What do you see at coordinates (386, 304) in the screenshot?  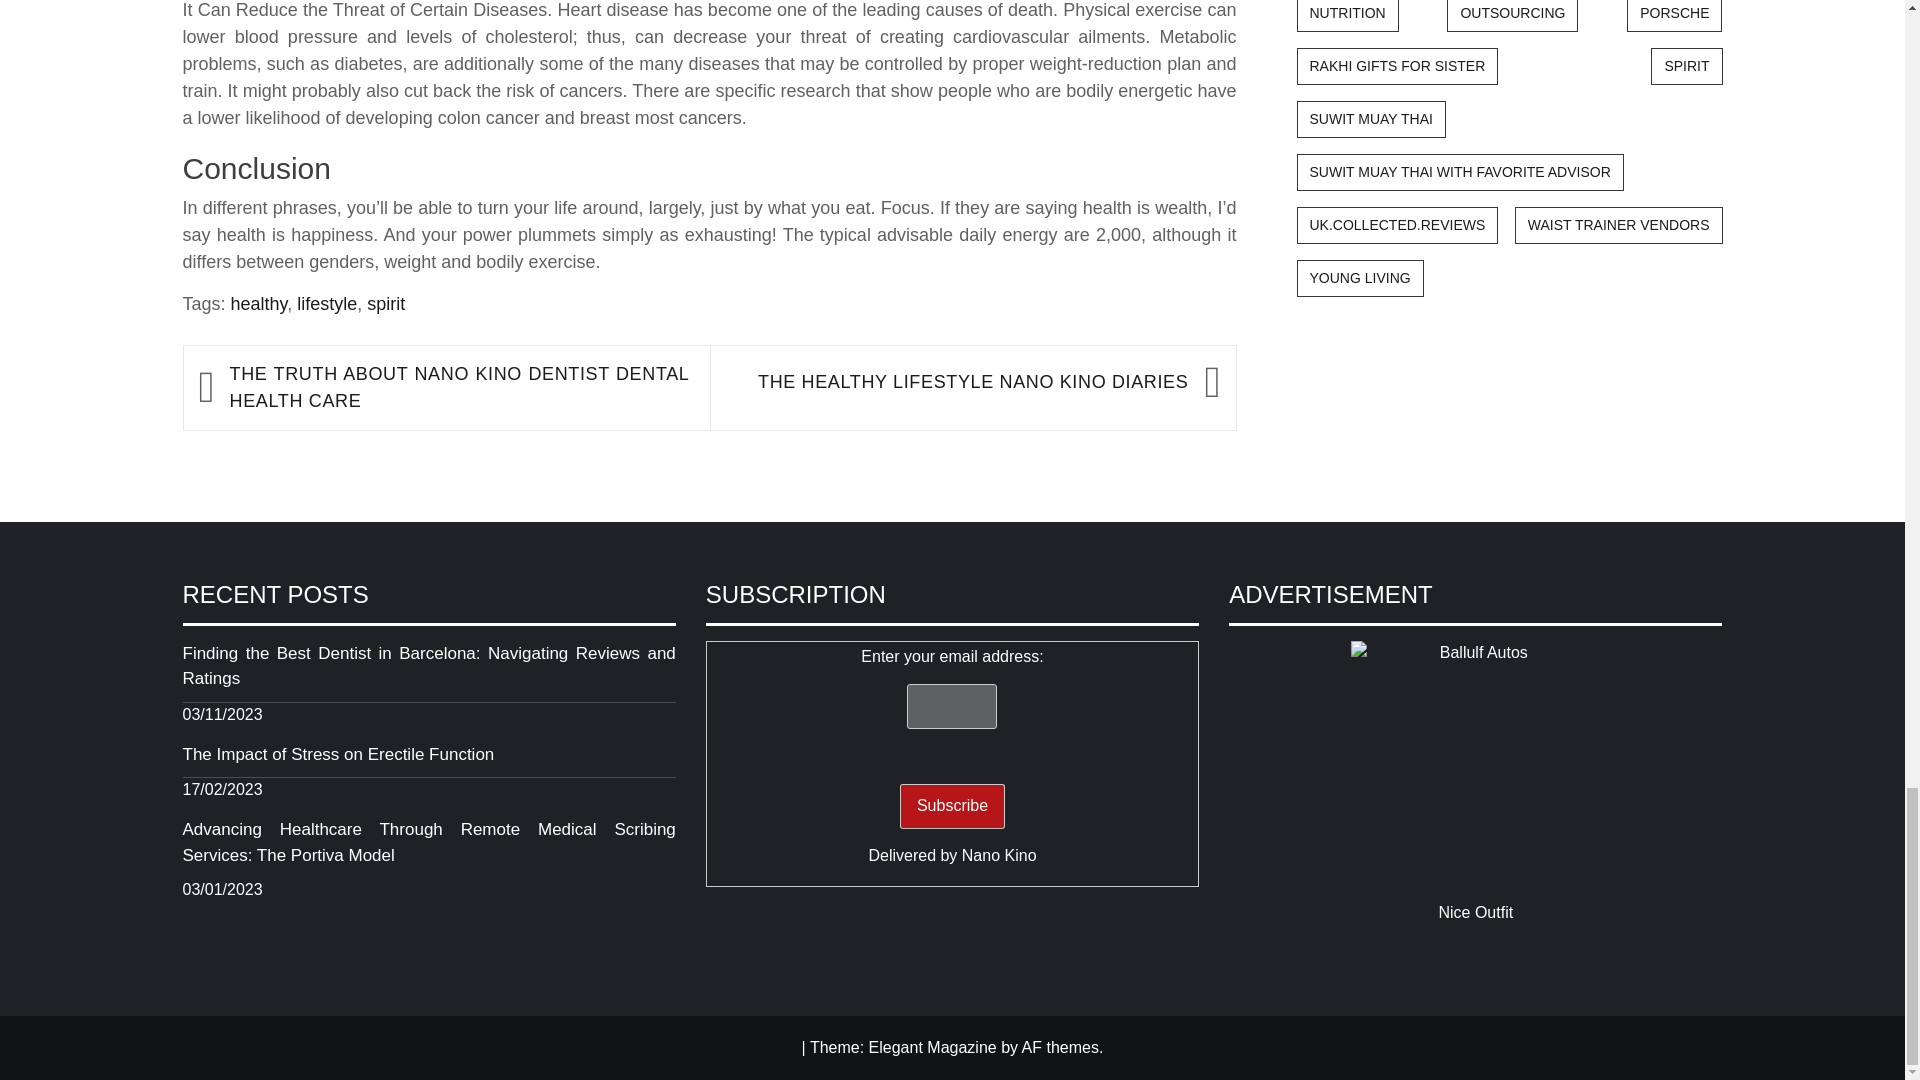 I see `spirit` at bounding box center [386, 304].